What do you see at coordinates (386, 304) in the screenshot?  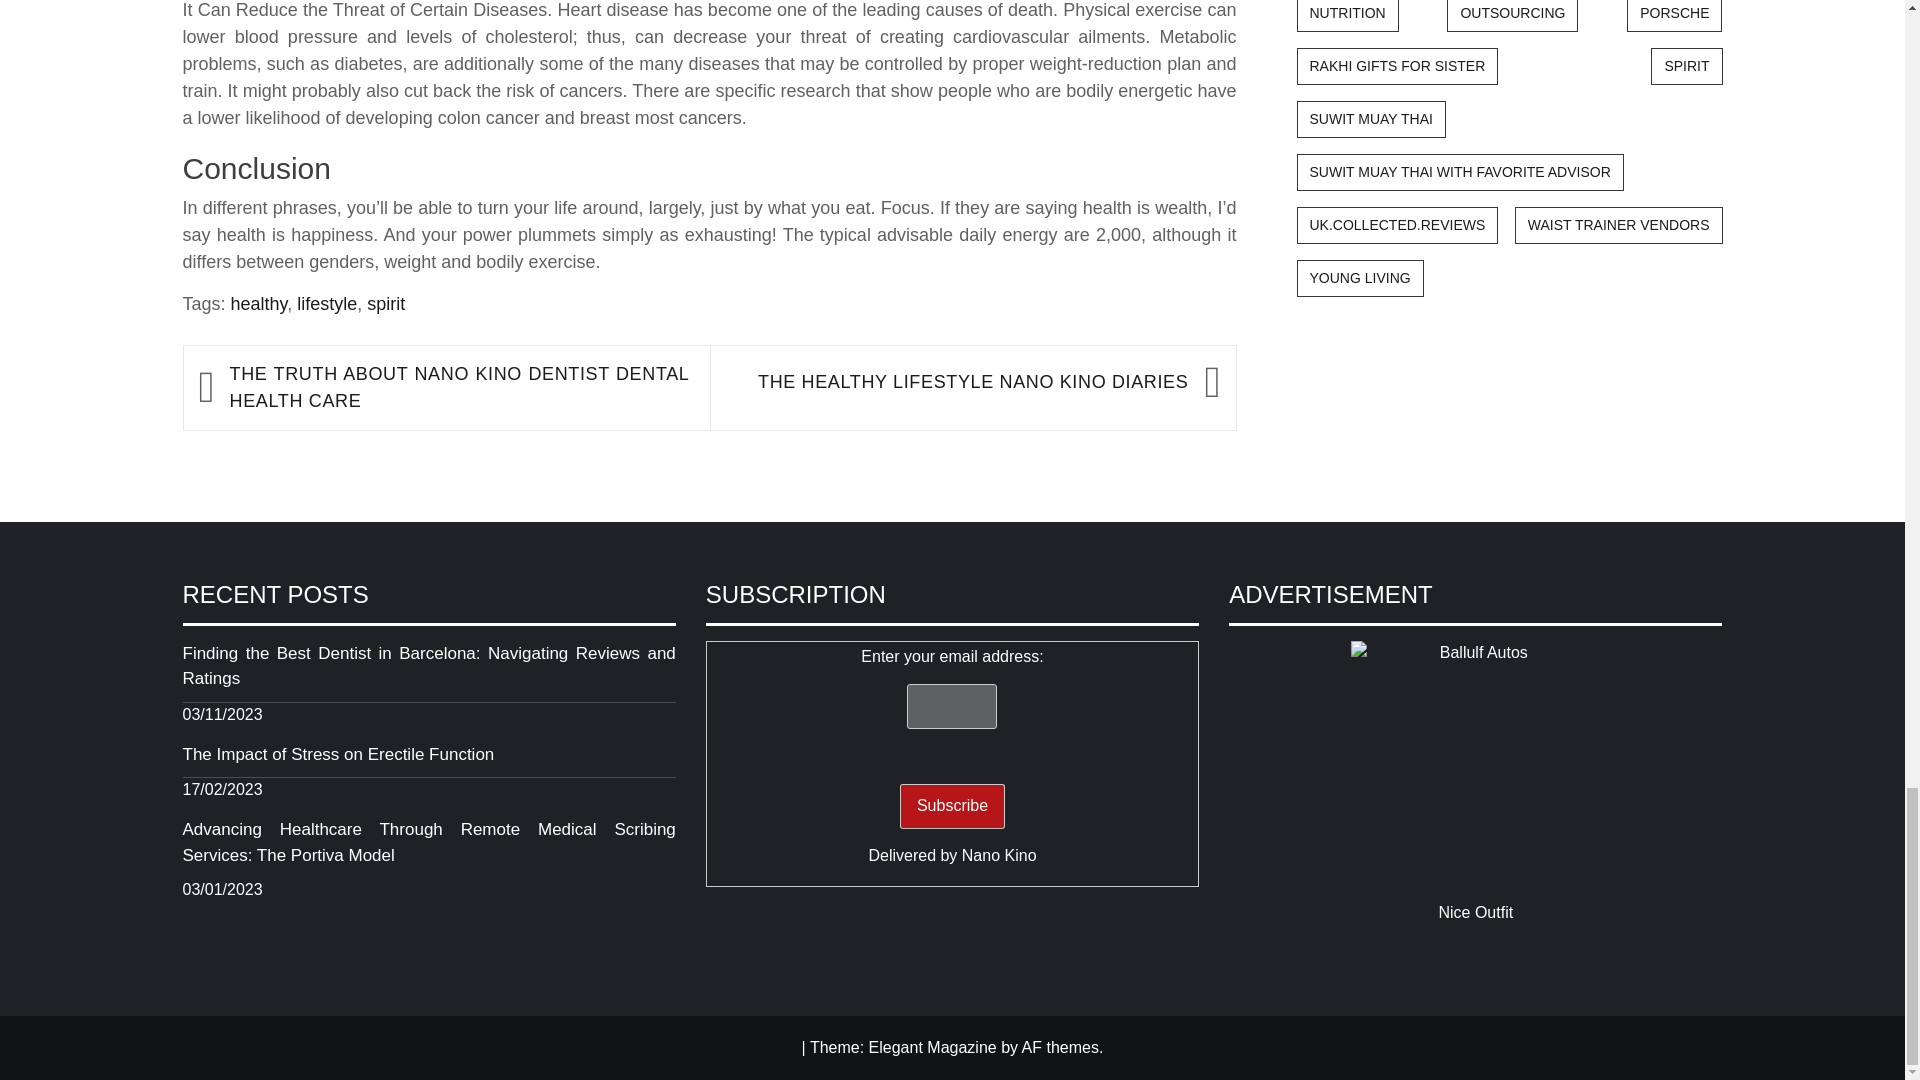 I see `spirit` at bounding box center [386, 304].